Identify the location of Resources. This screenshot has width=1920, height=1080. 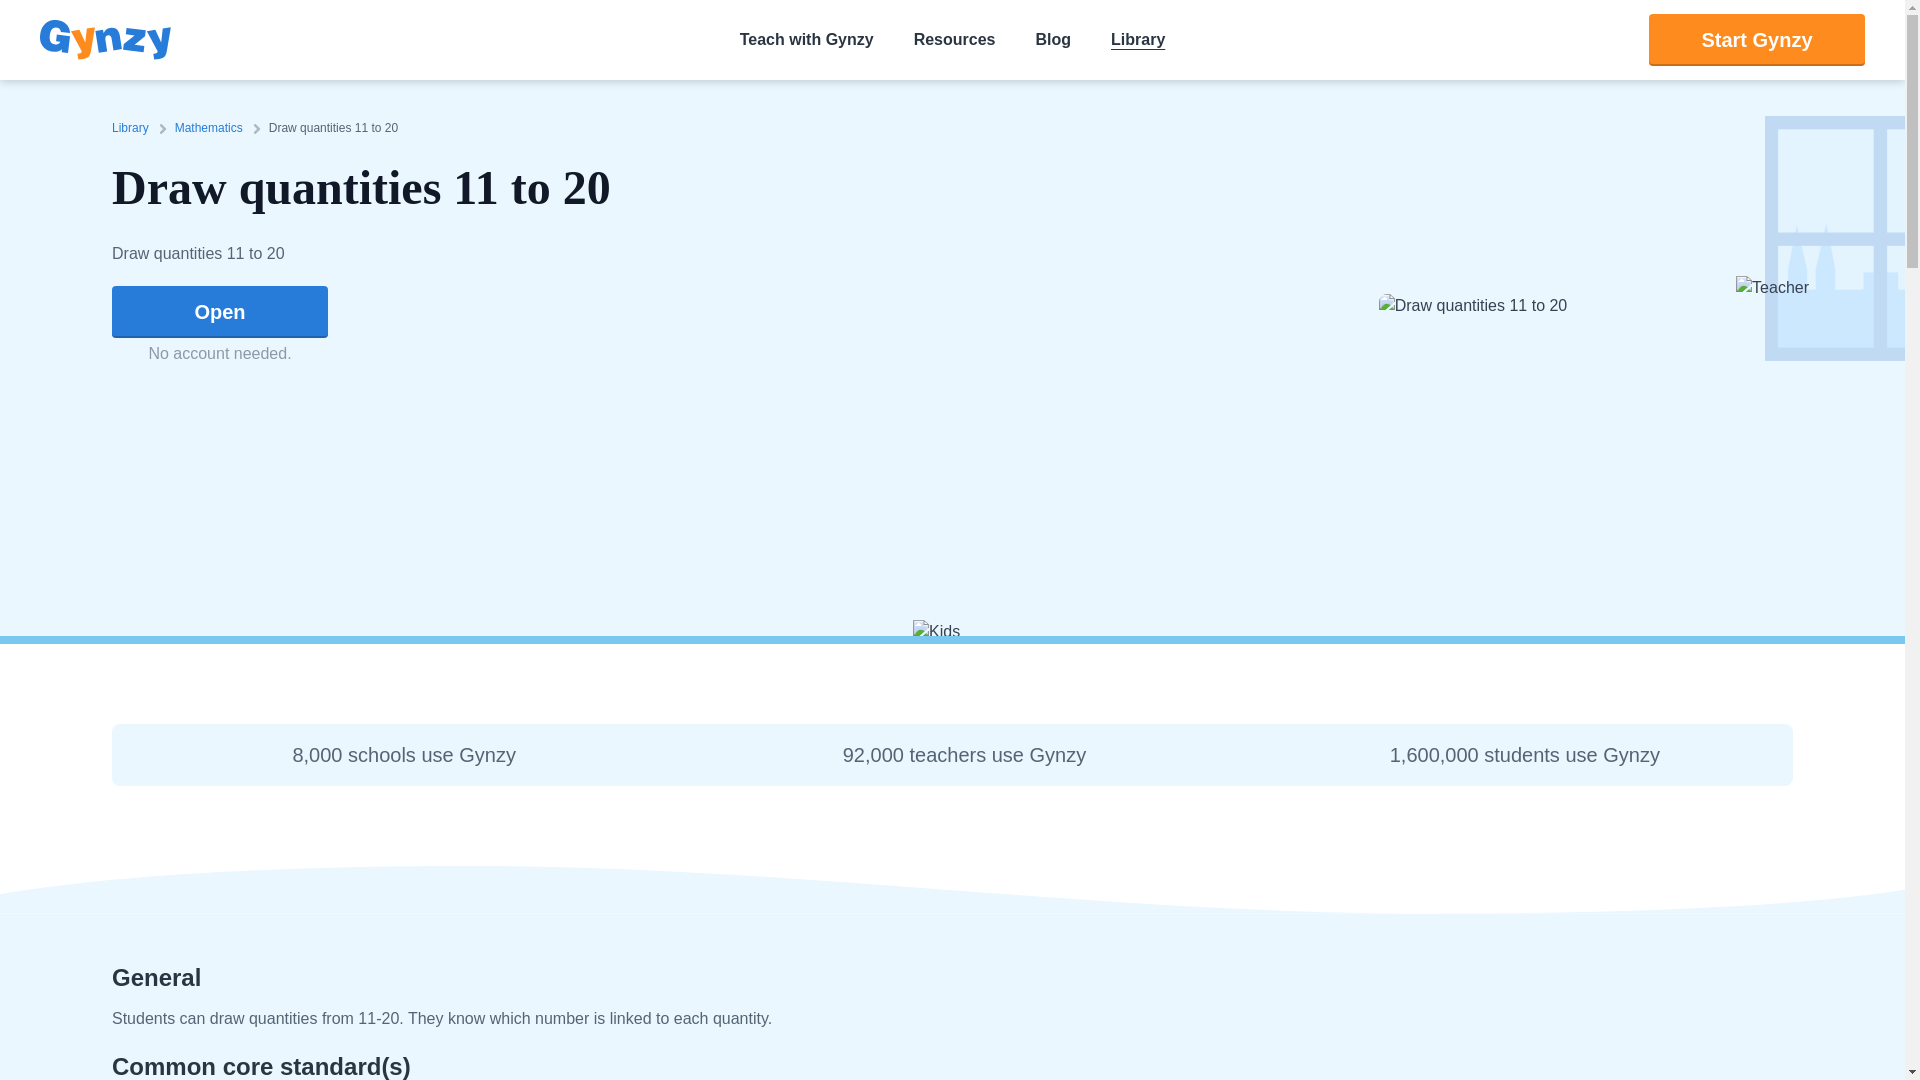
(954, 40).